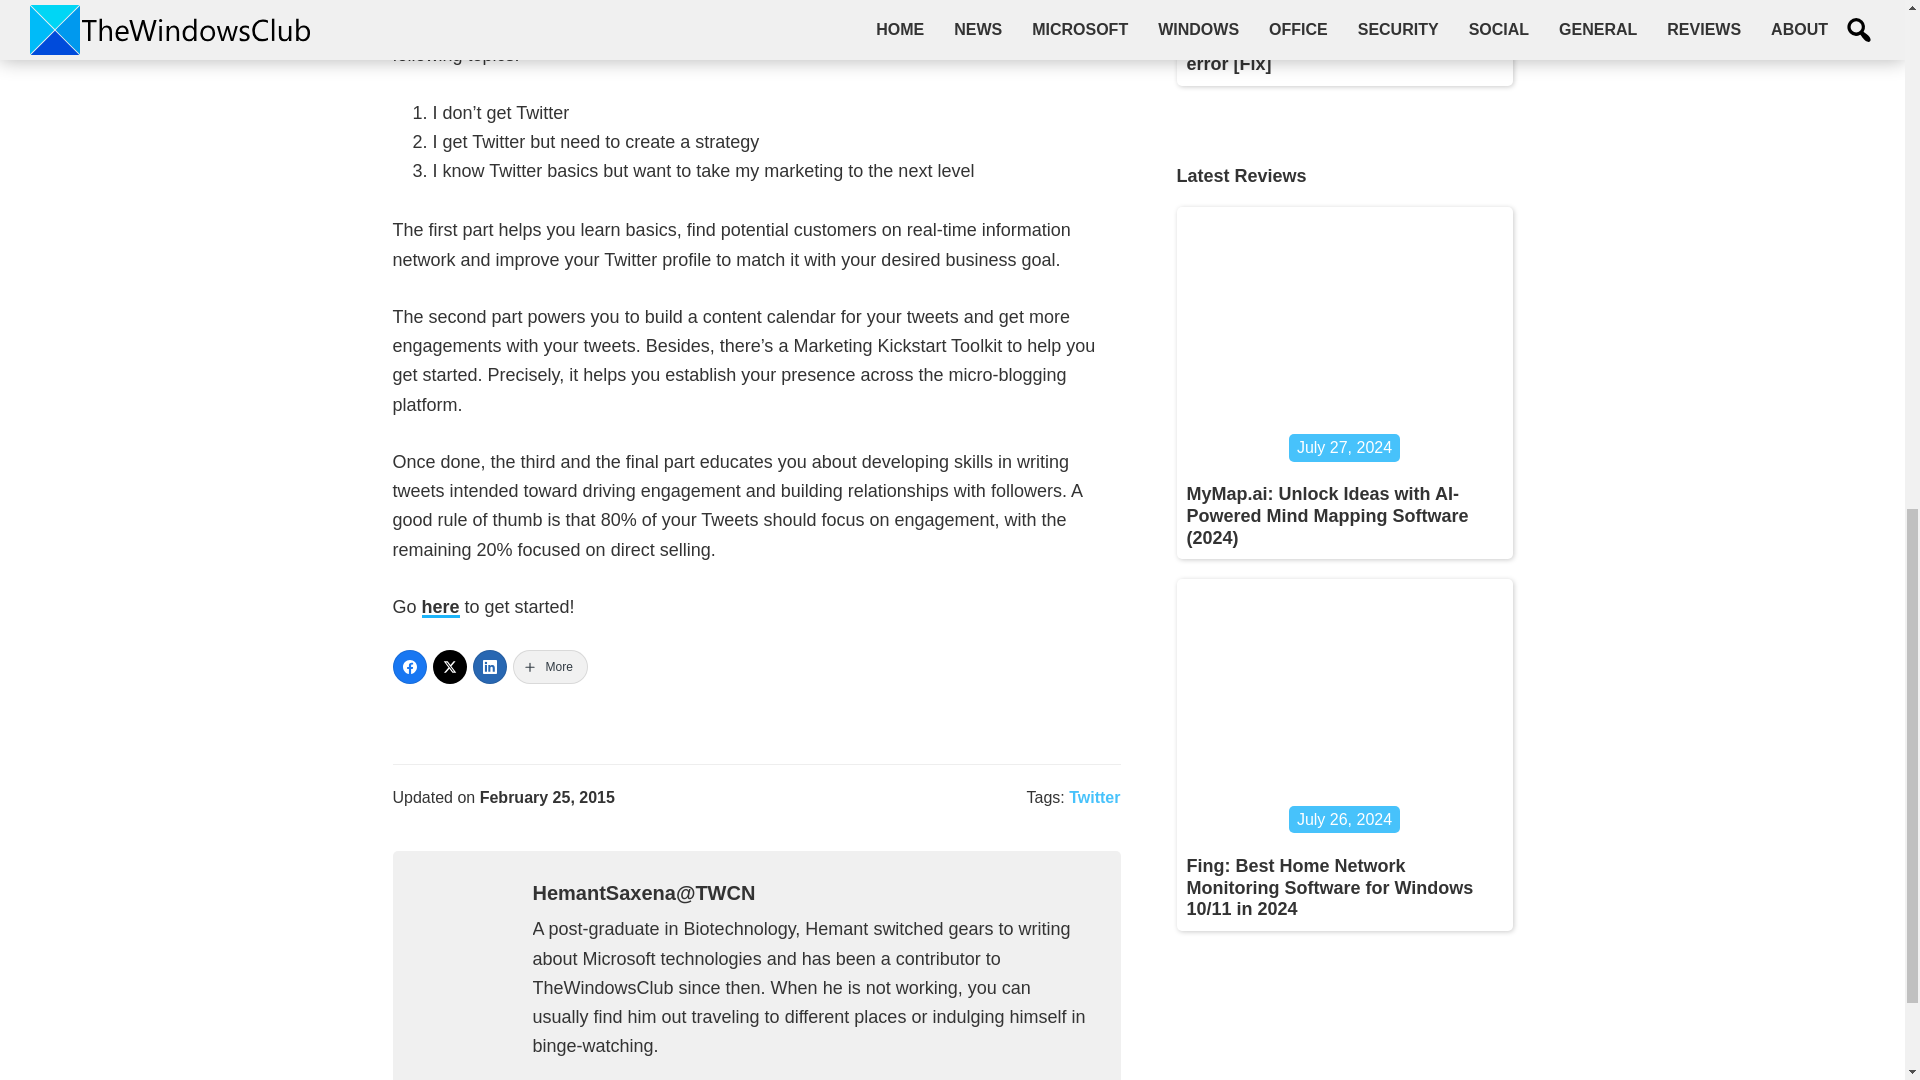 The image size is (1920, 1080). What do you see at coordinates (1094, 797) in the screenshot?
I see `Twitter` at bounding box center [1094, 797].